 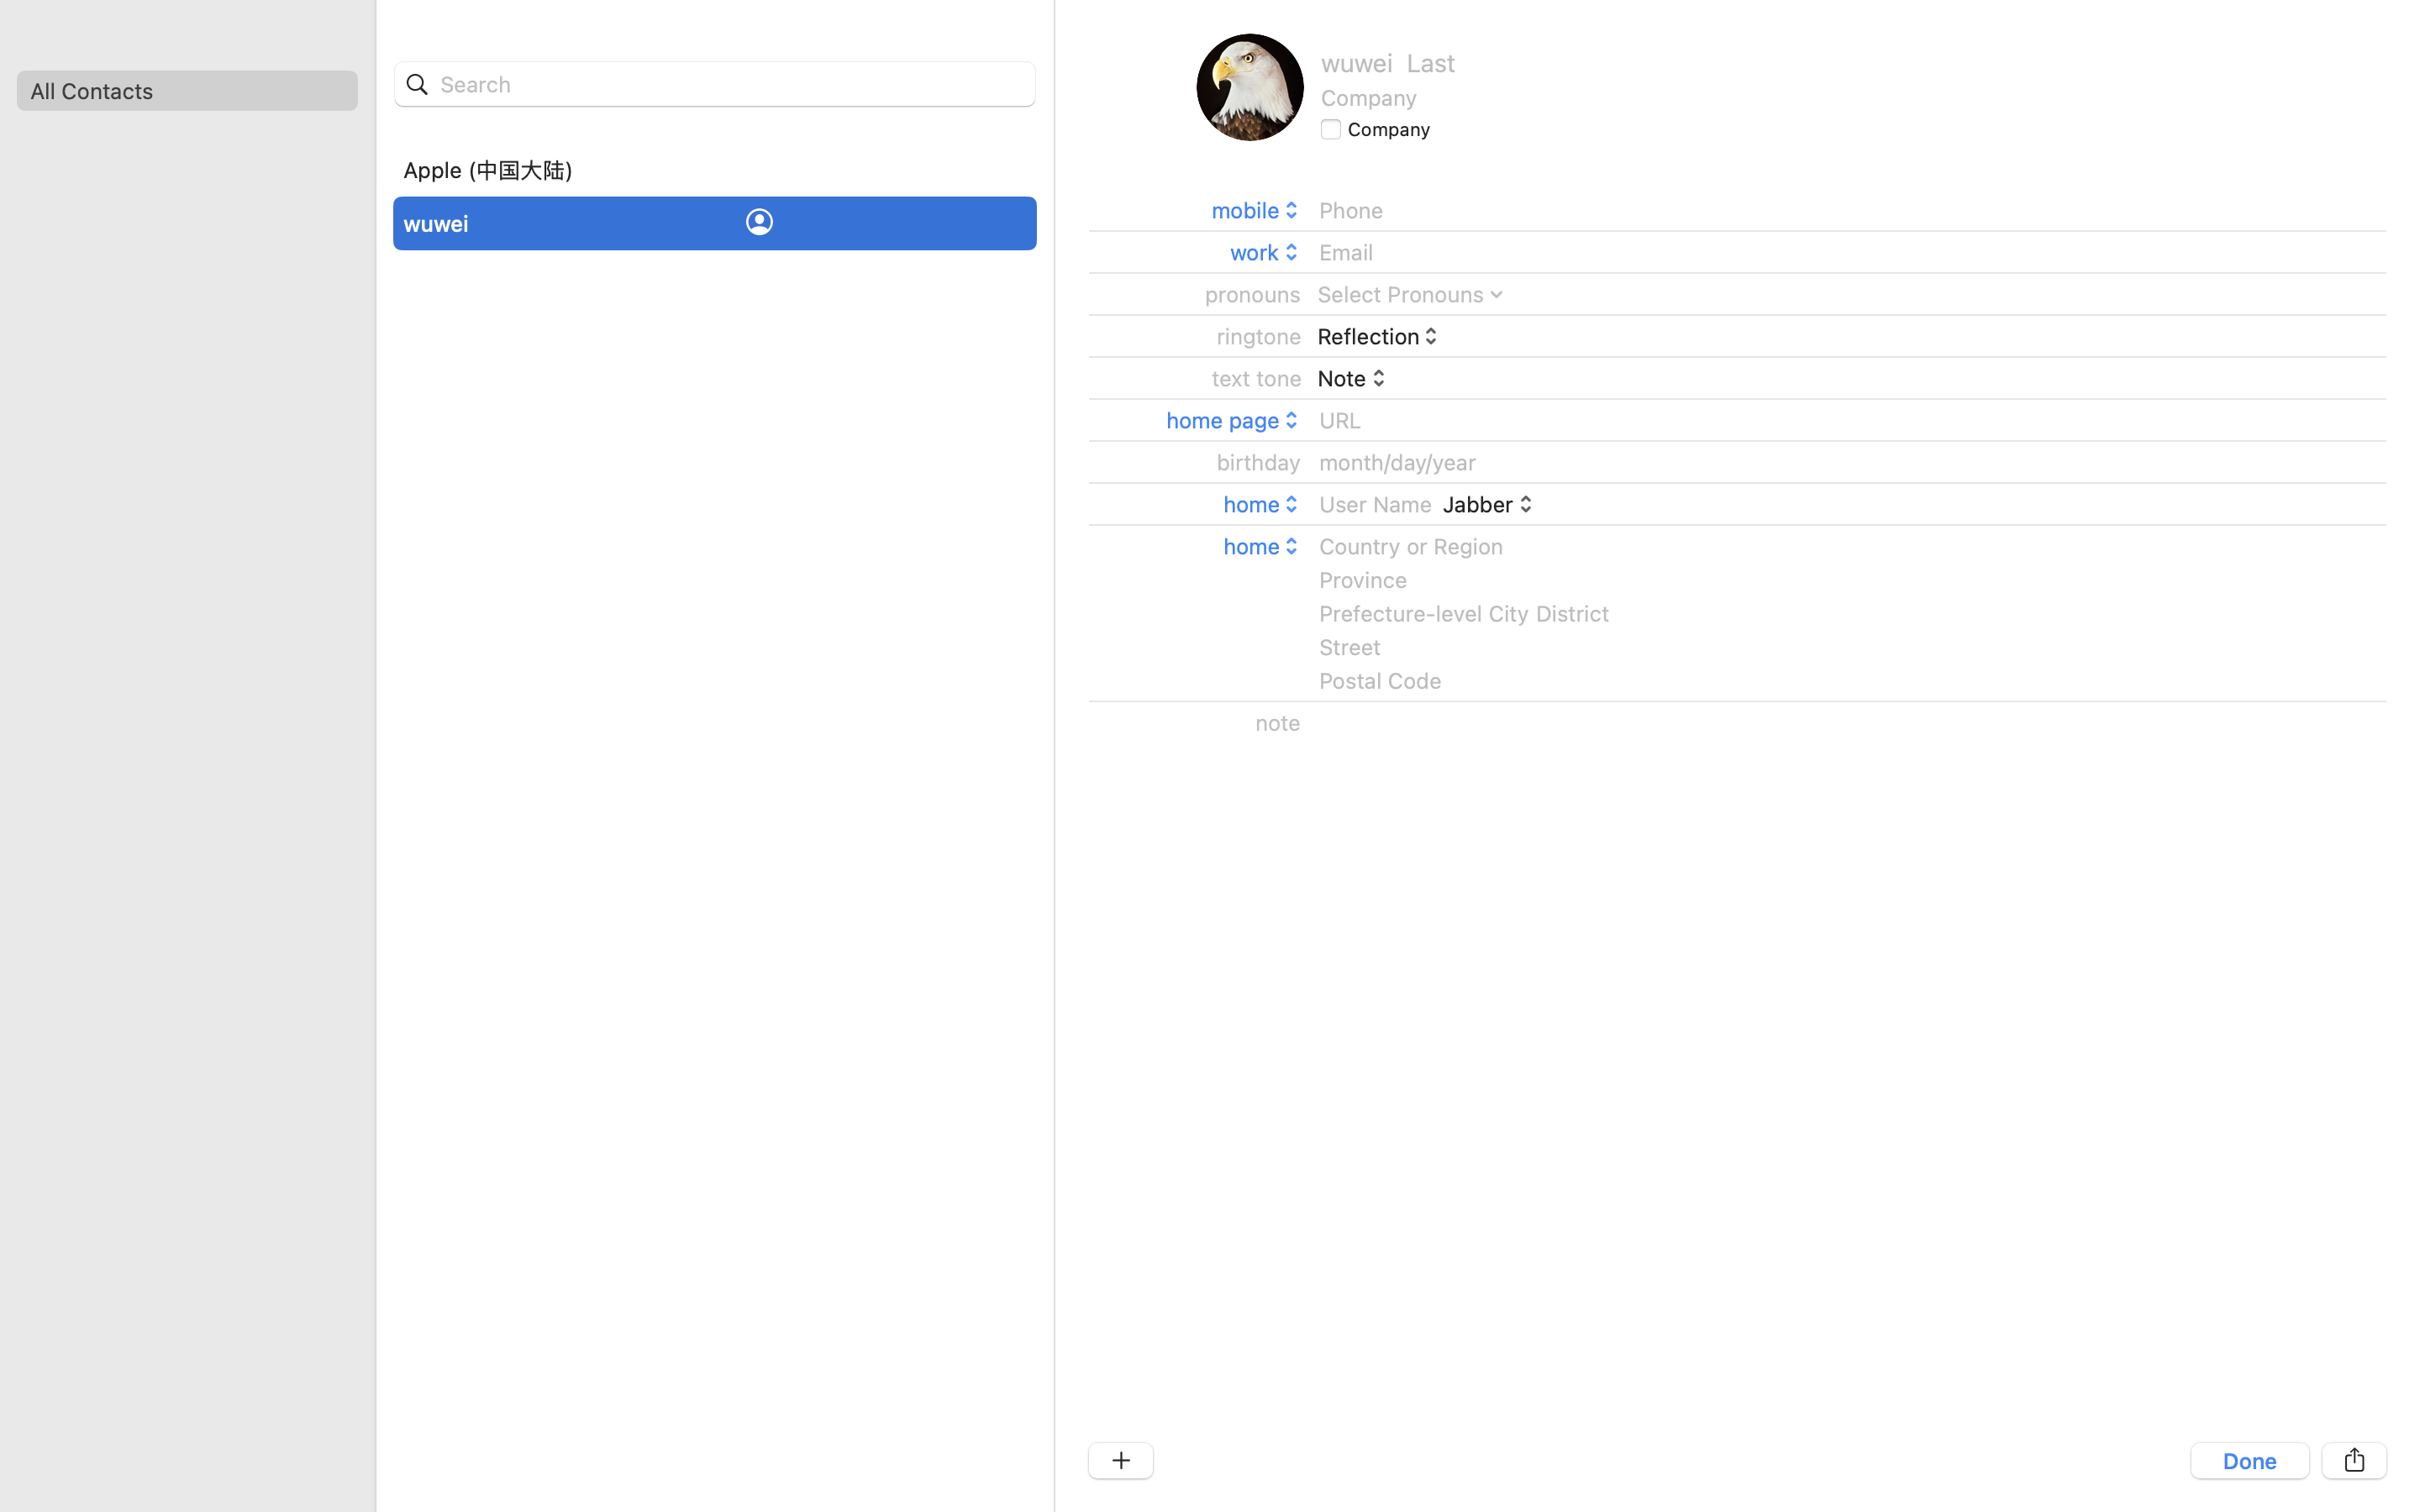 What do you see at coordinates (1234, 420) in the screenshot?
I see `home page` at bounding box center [1234, 420].